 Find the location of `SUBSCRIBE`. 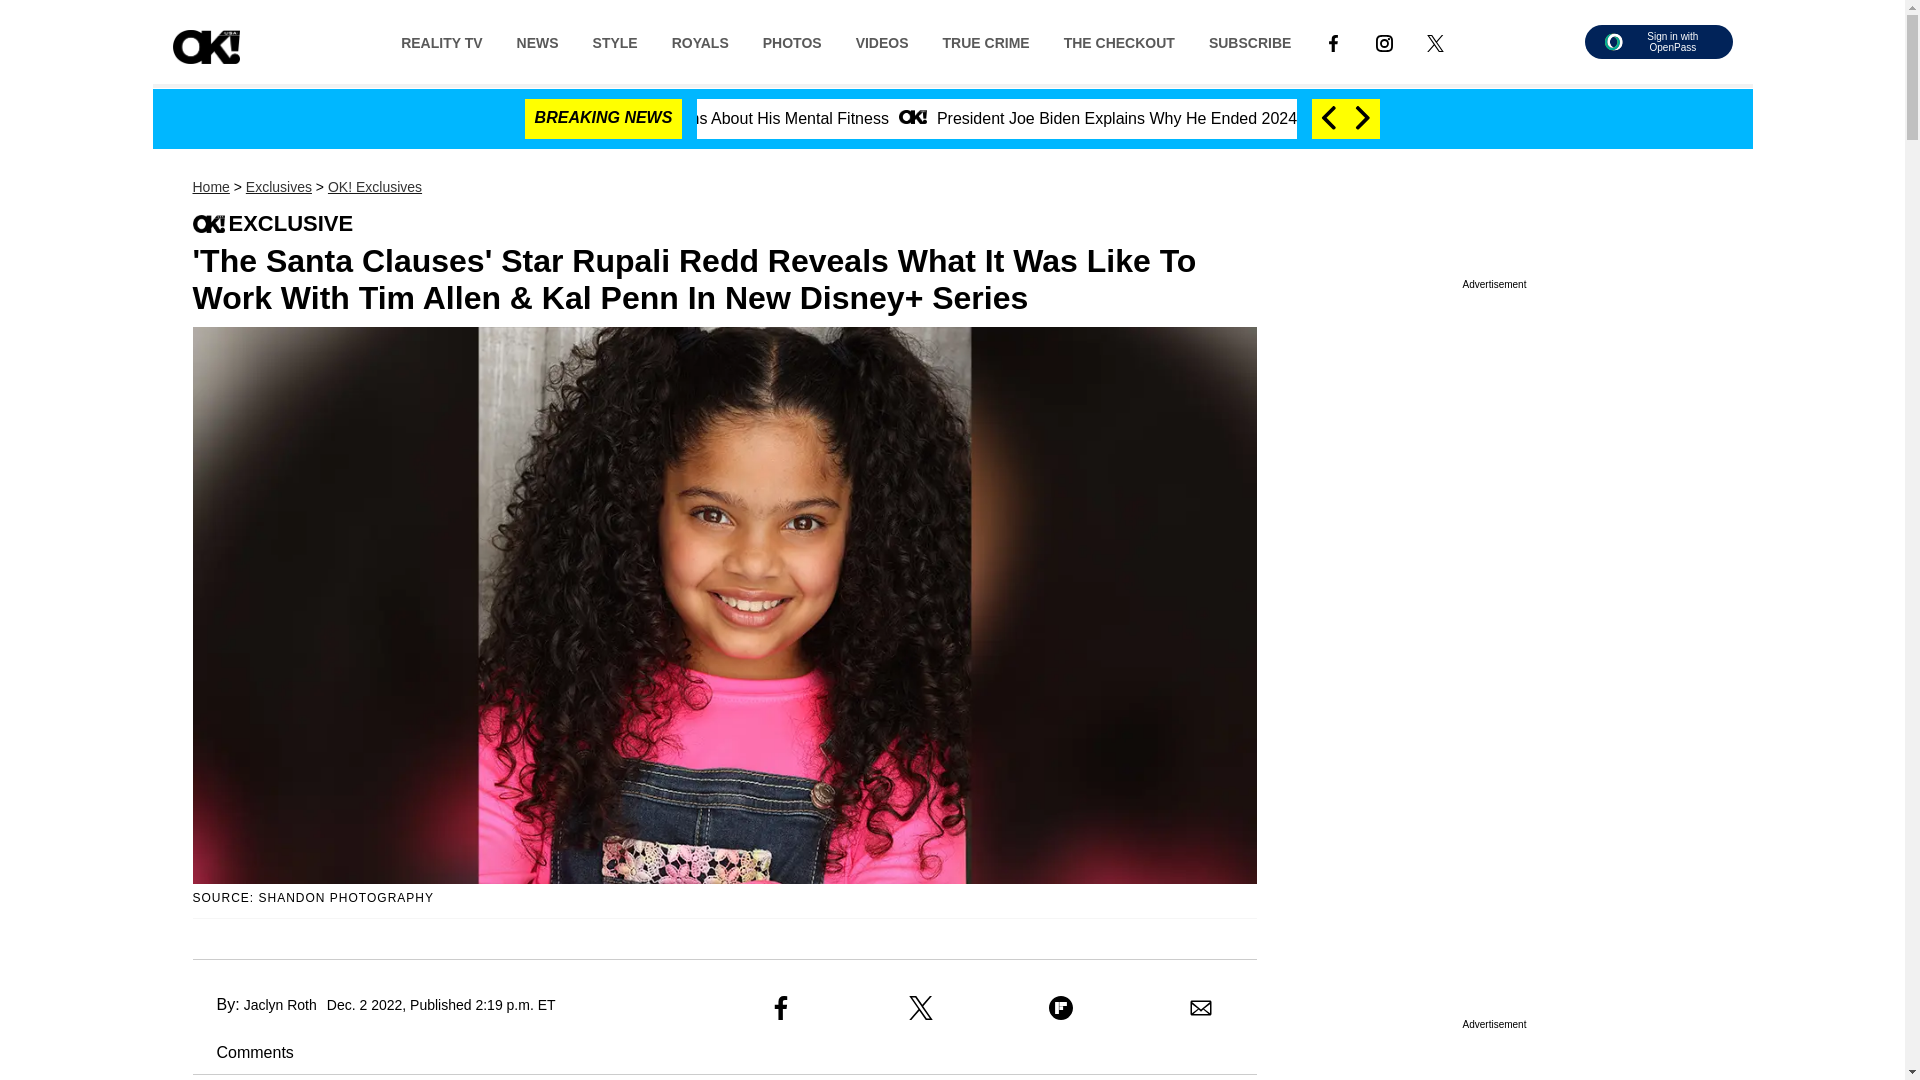

SUBSCRIBE is located at coordinates (1250, 41).